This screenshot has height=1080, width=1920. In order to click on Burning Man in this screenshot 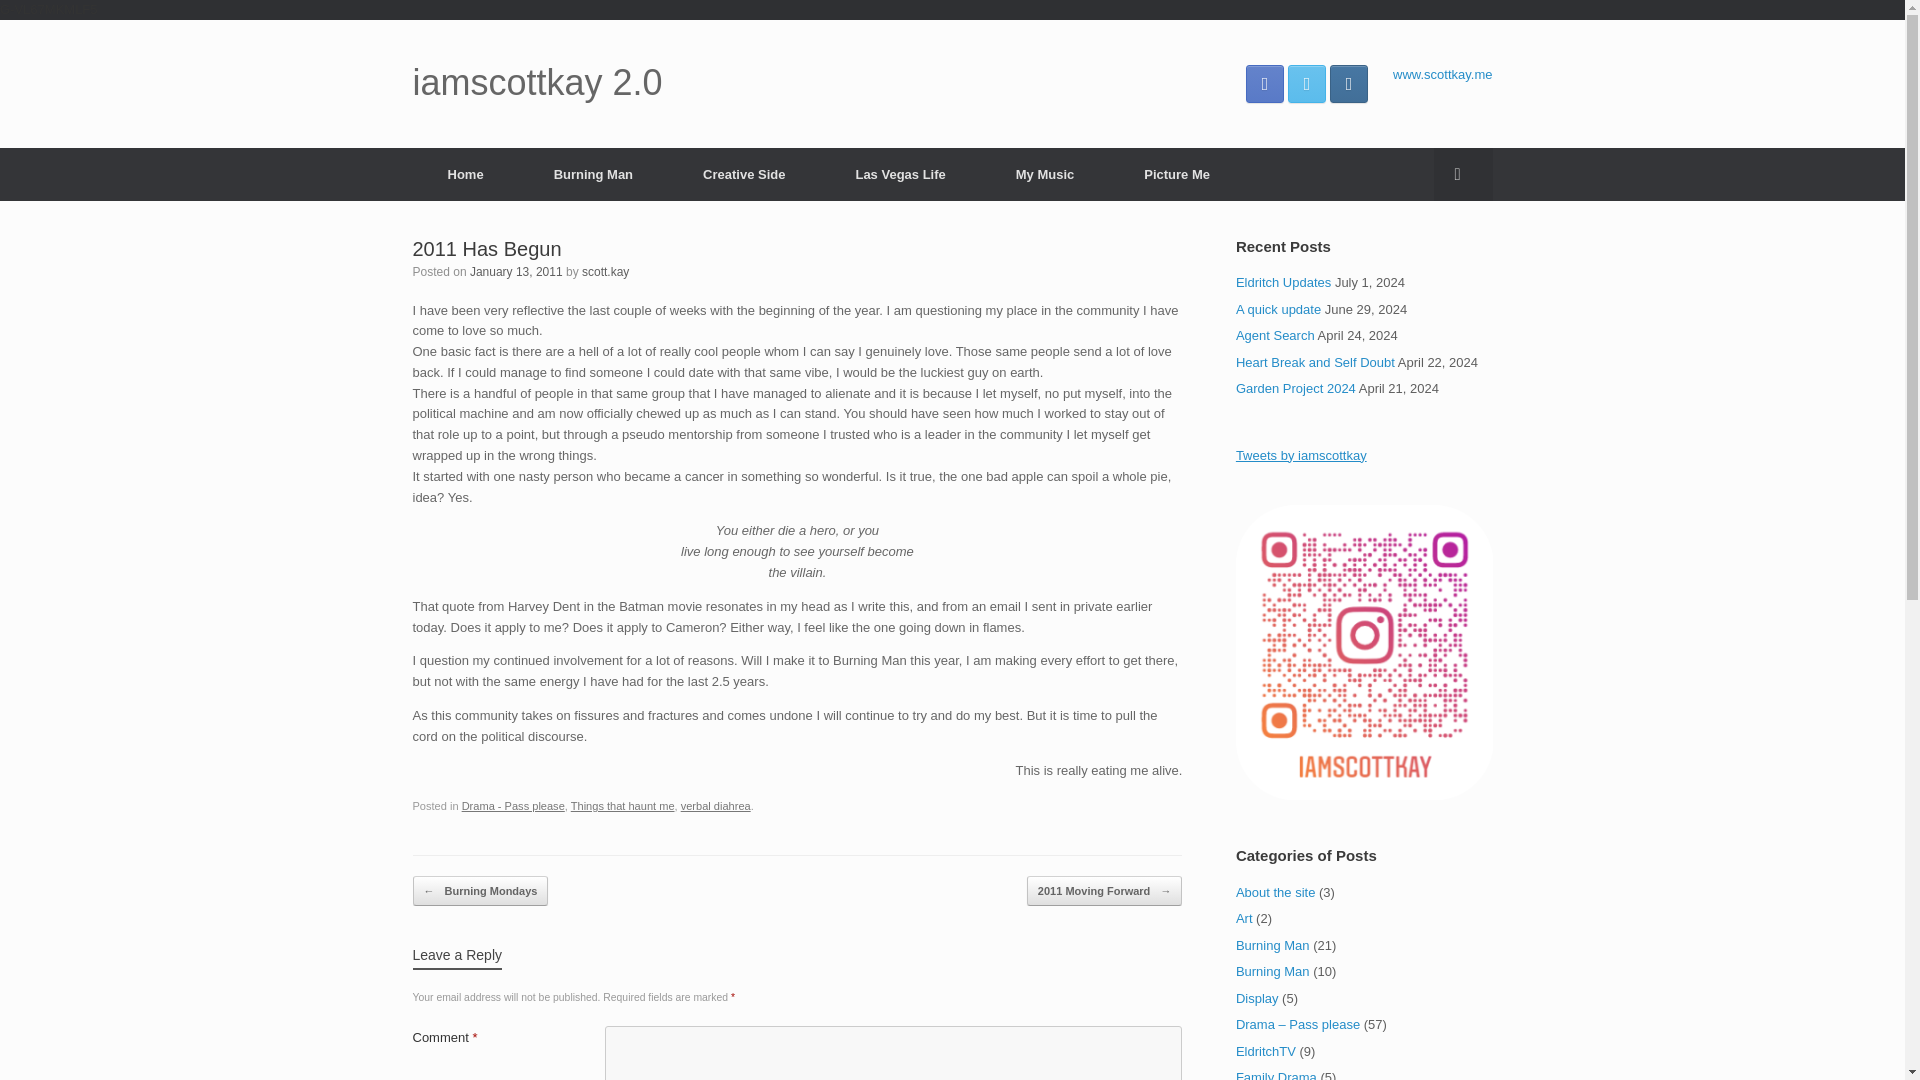, I will do `click(593, 174)`.